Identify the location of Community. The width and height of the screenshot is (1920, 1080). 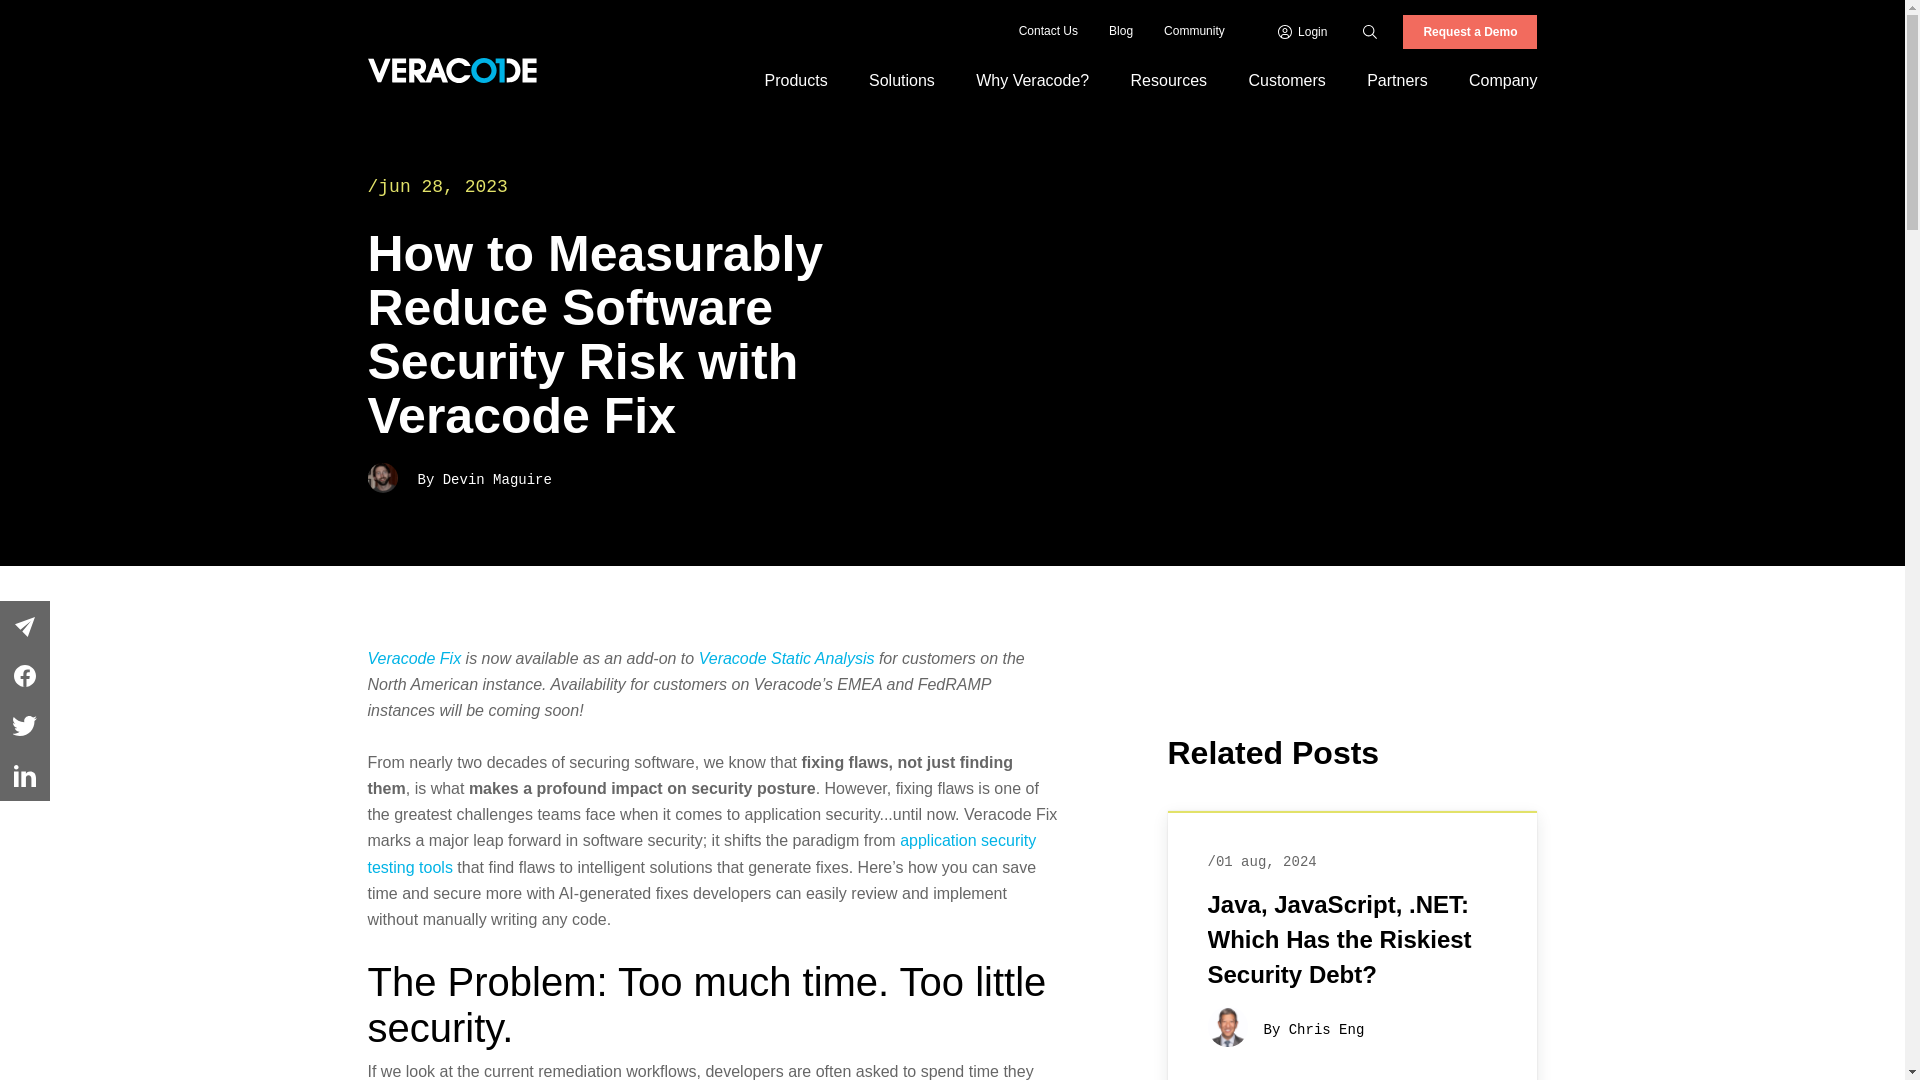
(1194, 31).